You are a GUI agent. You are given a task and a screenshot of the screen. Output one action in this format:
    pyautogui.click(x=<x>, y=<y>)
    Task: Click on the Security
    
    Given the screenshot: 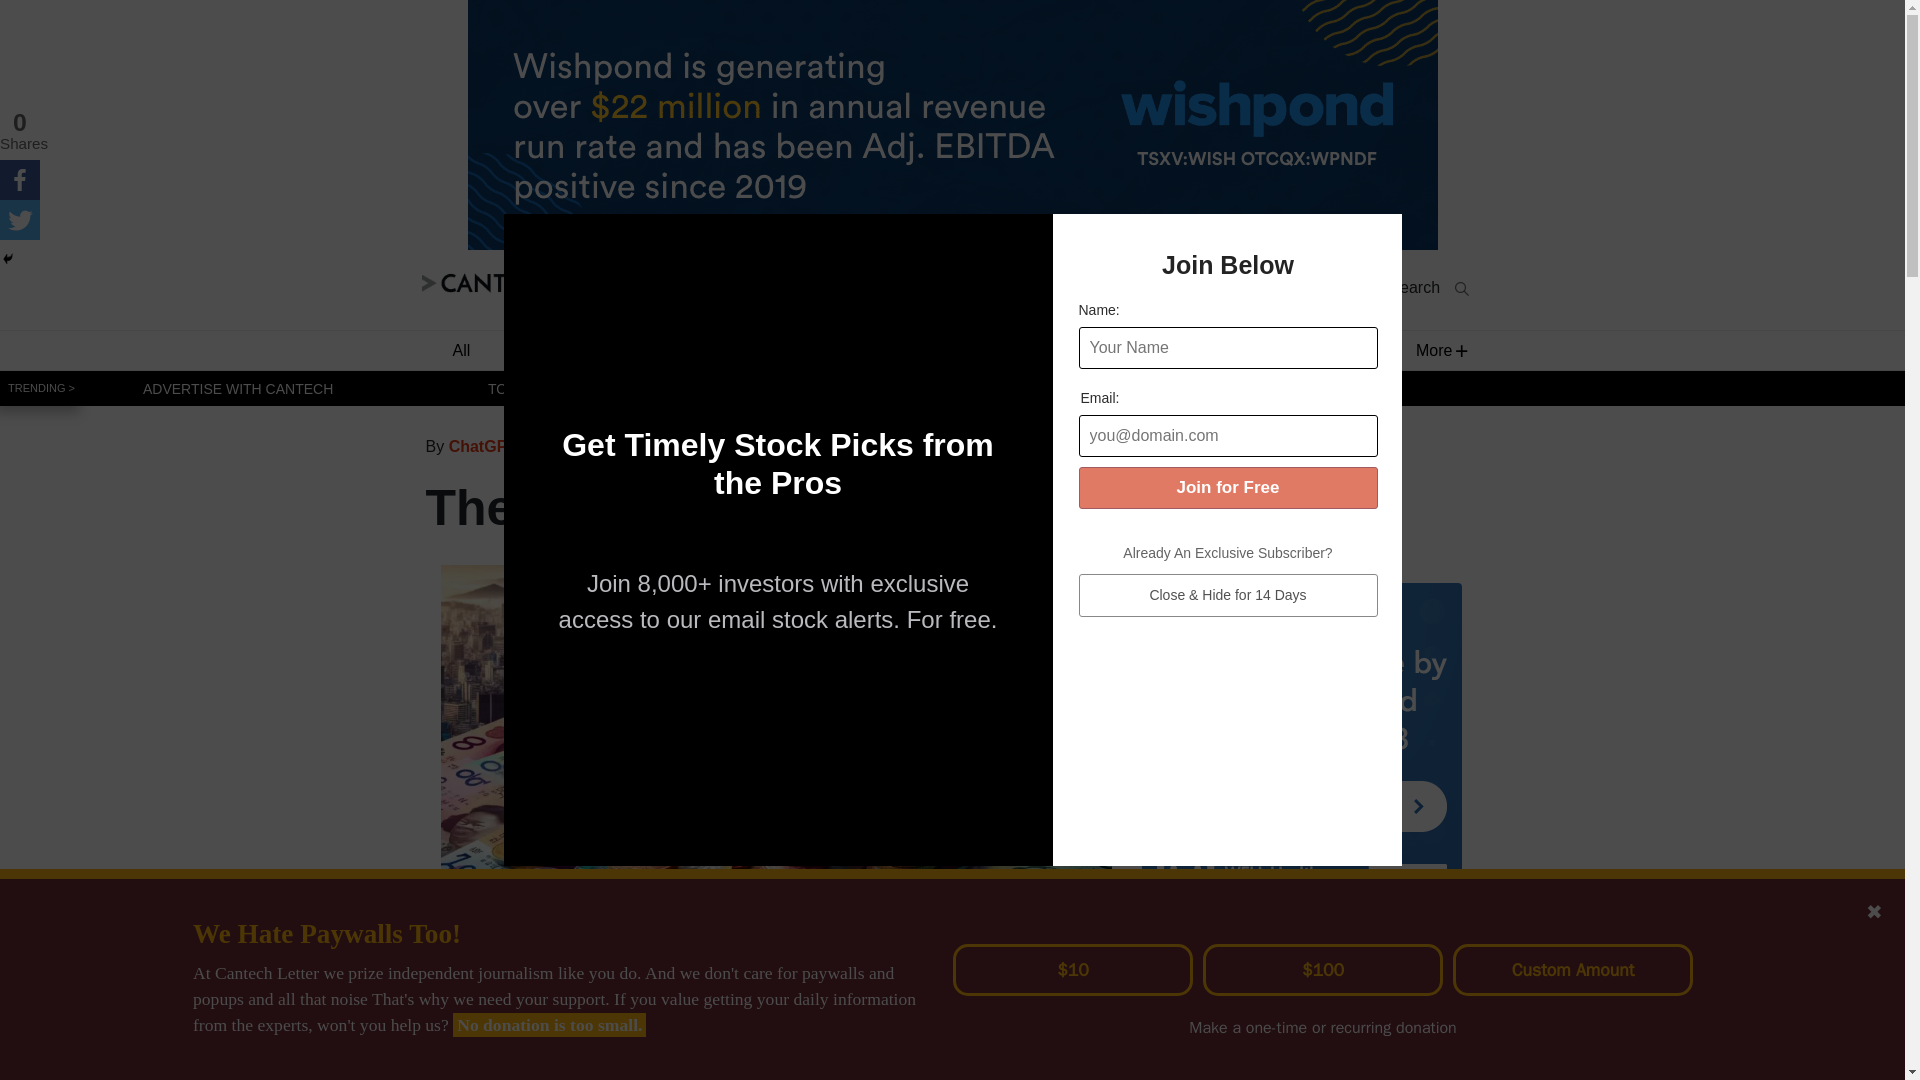 What is the action you would take?
    pyautogui.click(x=1076, y=350)
    